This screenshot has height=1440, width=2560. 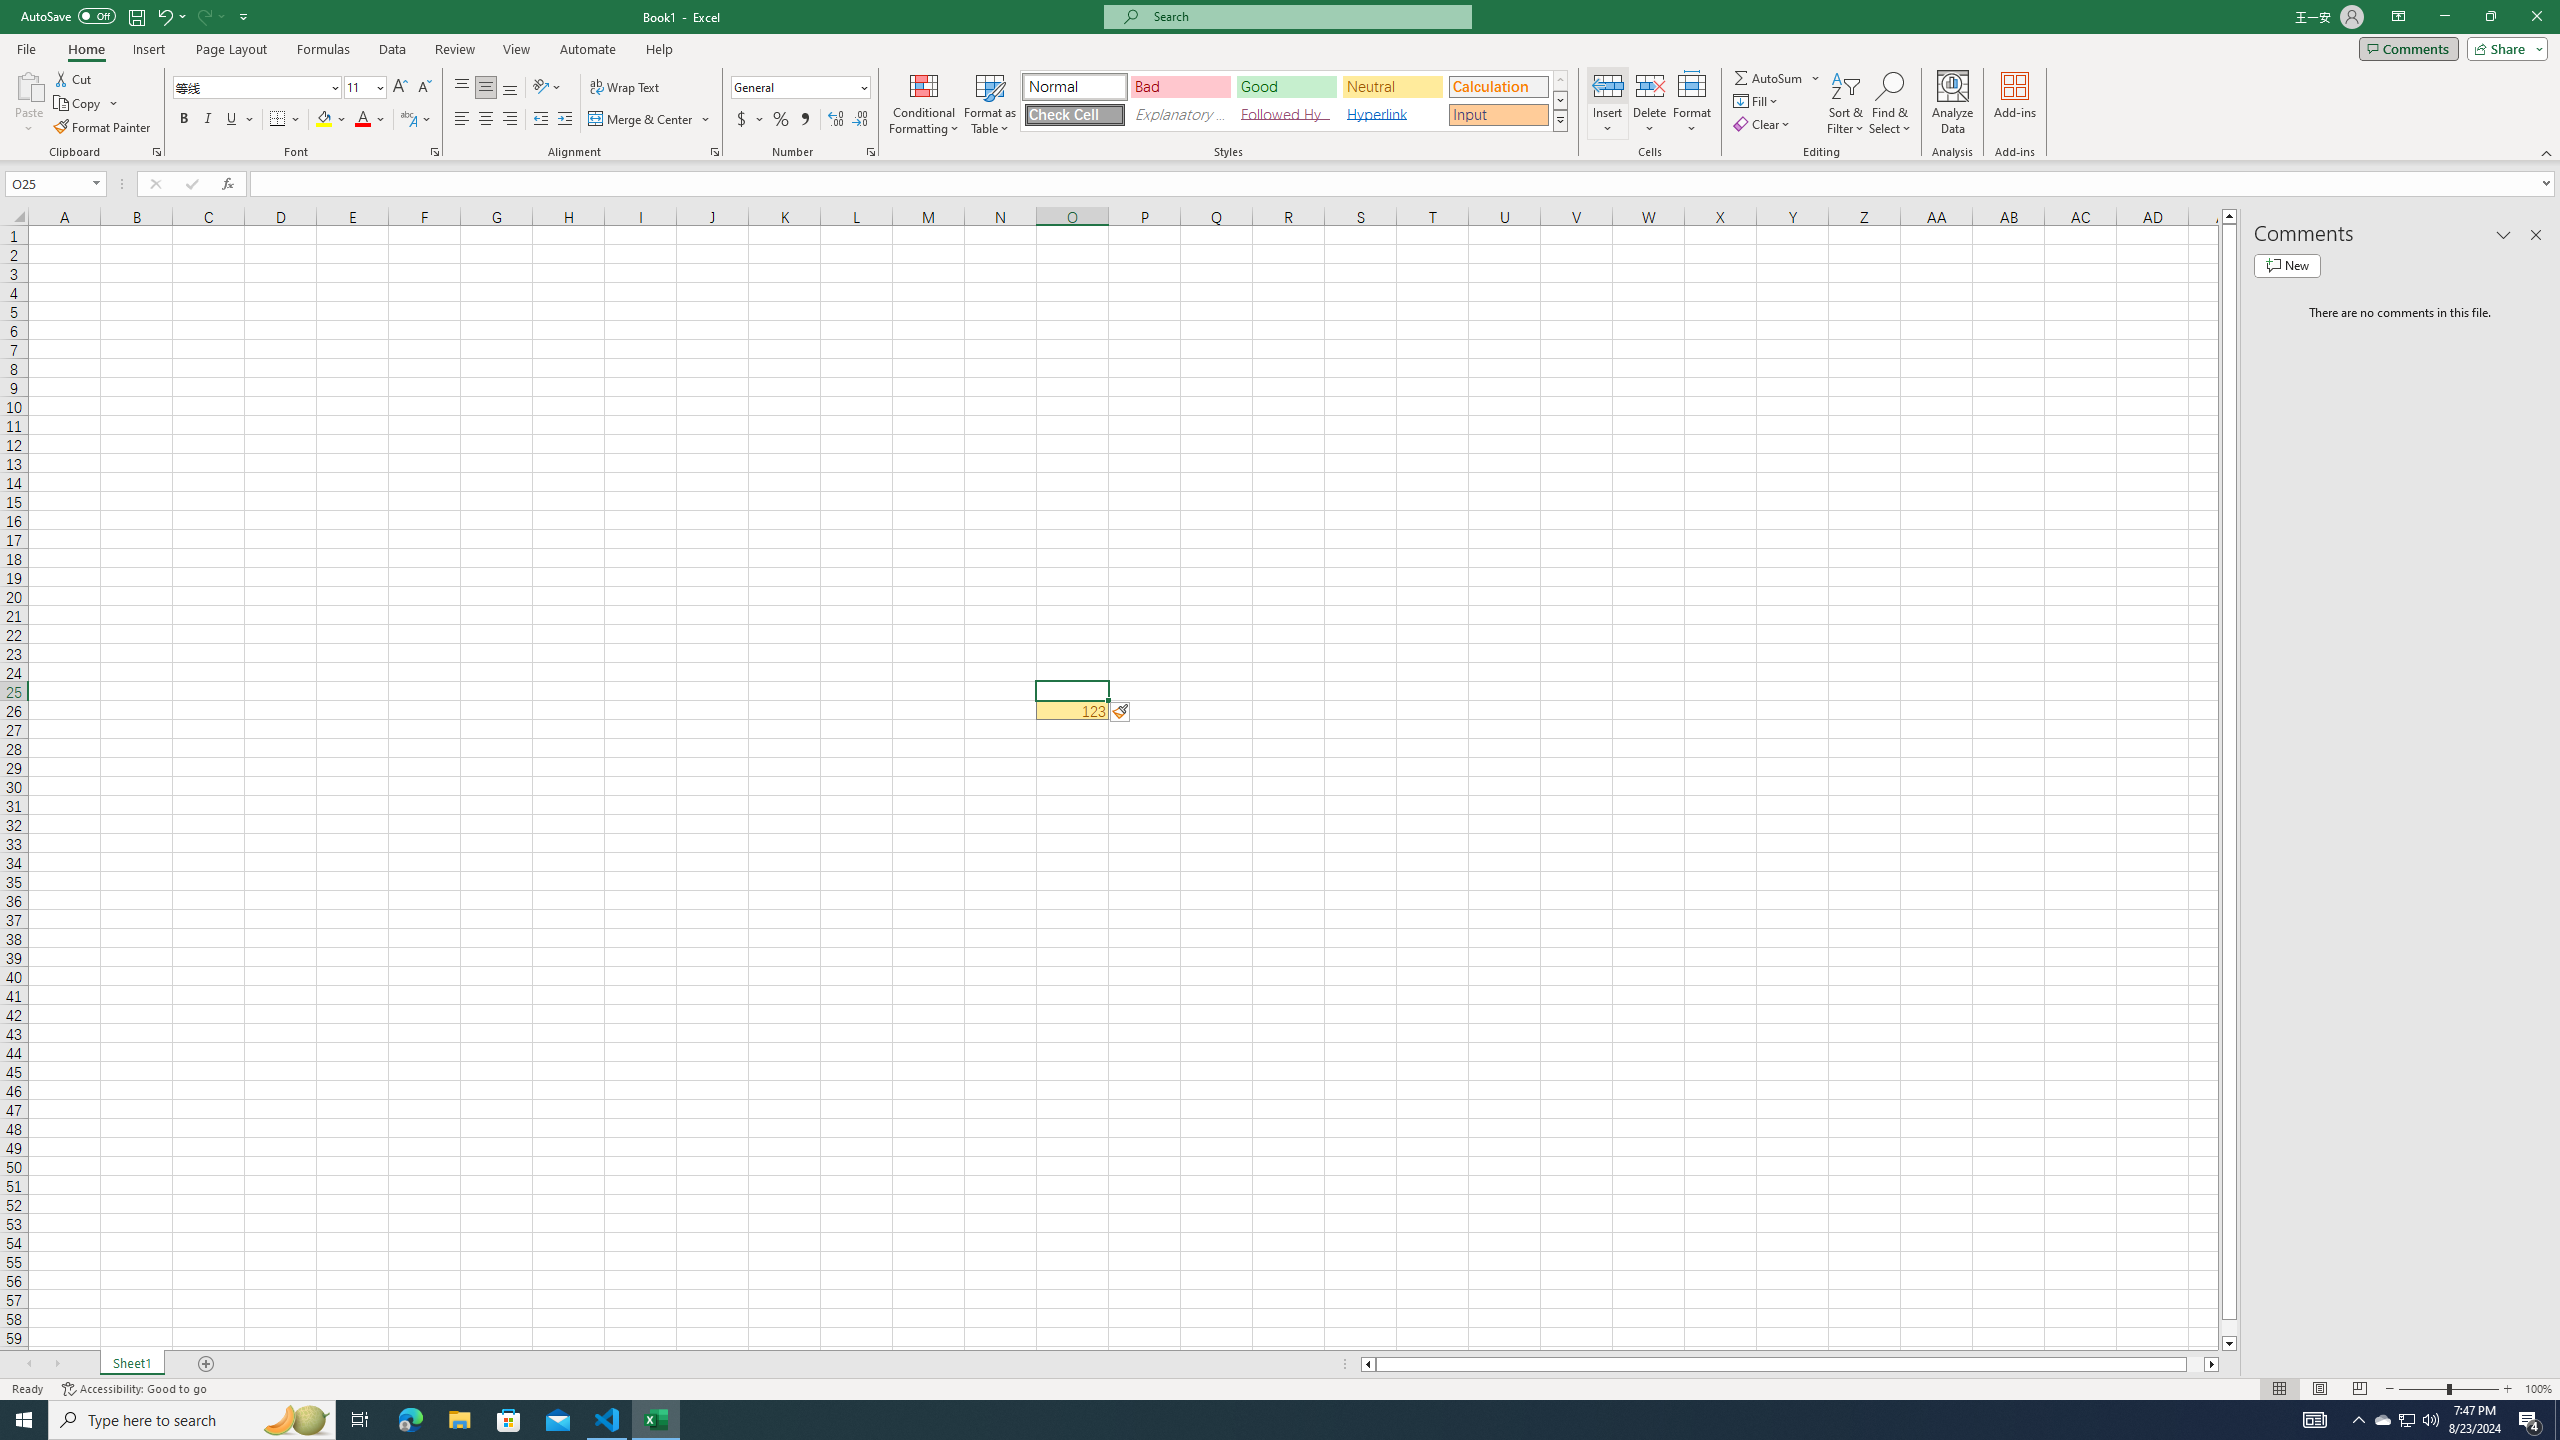 What do you see at coordinates (714, 152) in the screenshot?
I see `Format Cell Alignment` at bounding box center [714, 152].